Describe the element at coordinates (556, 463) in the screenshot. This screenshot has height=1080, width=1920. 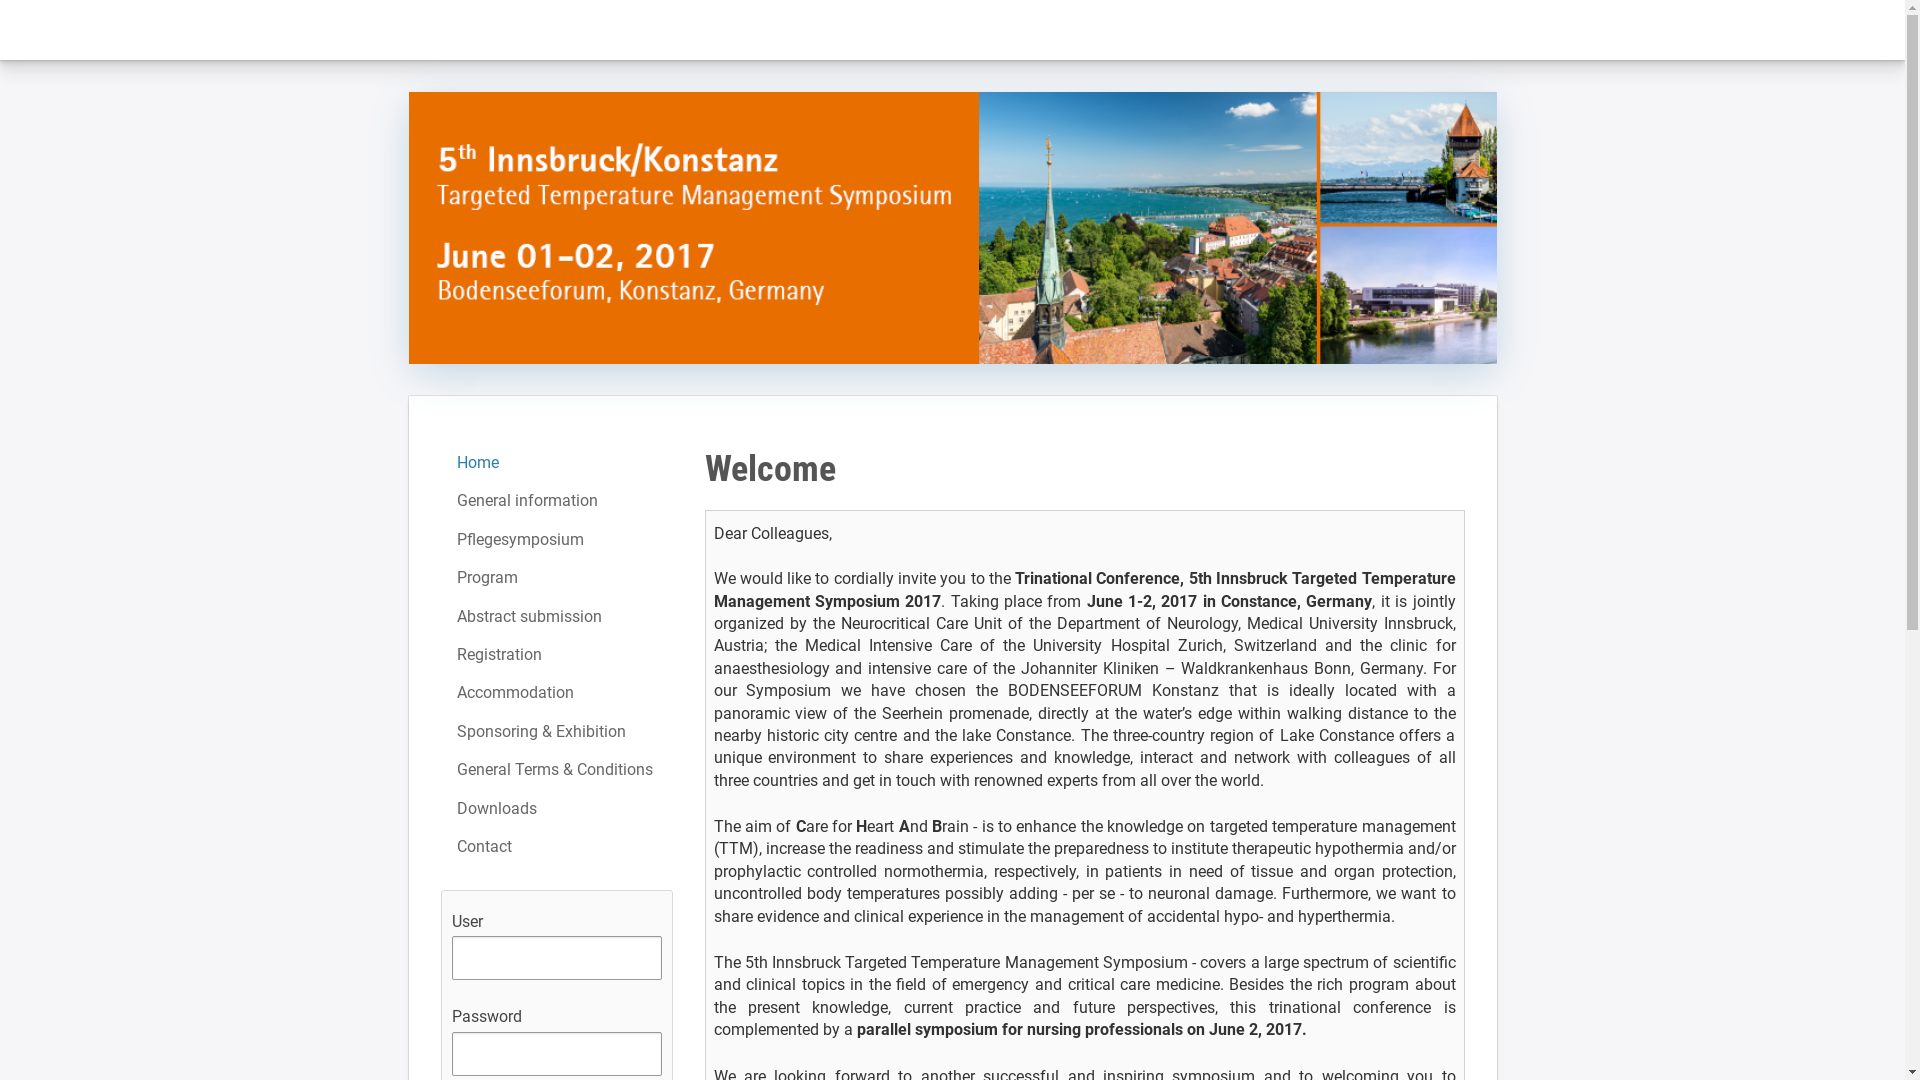
I see `Home` at that location.